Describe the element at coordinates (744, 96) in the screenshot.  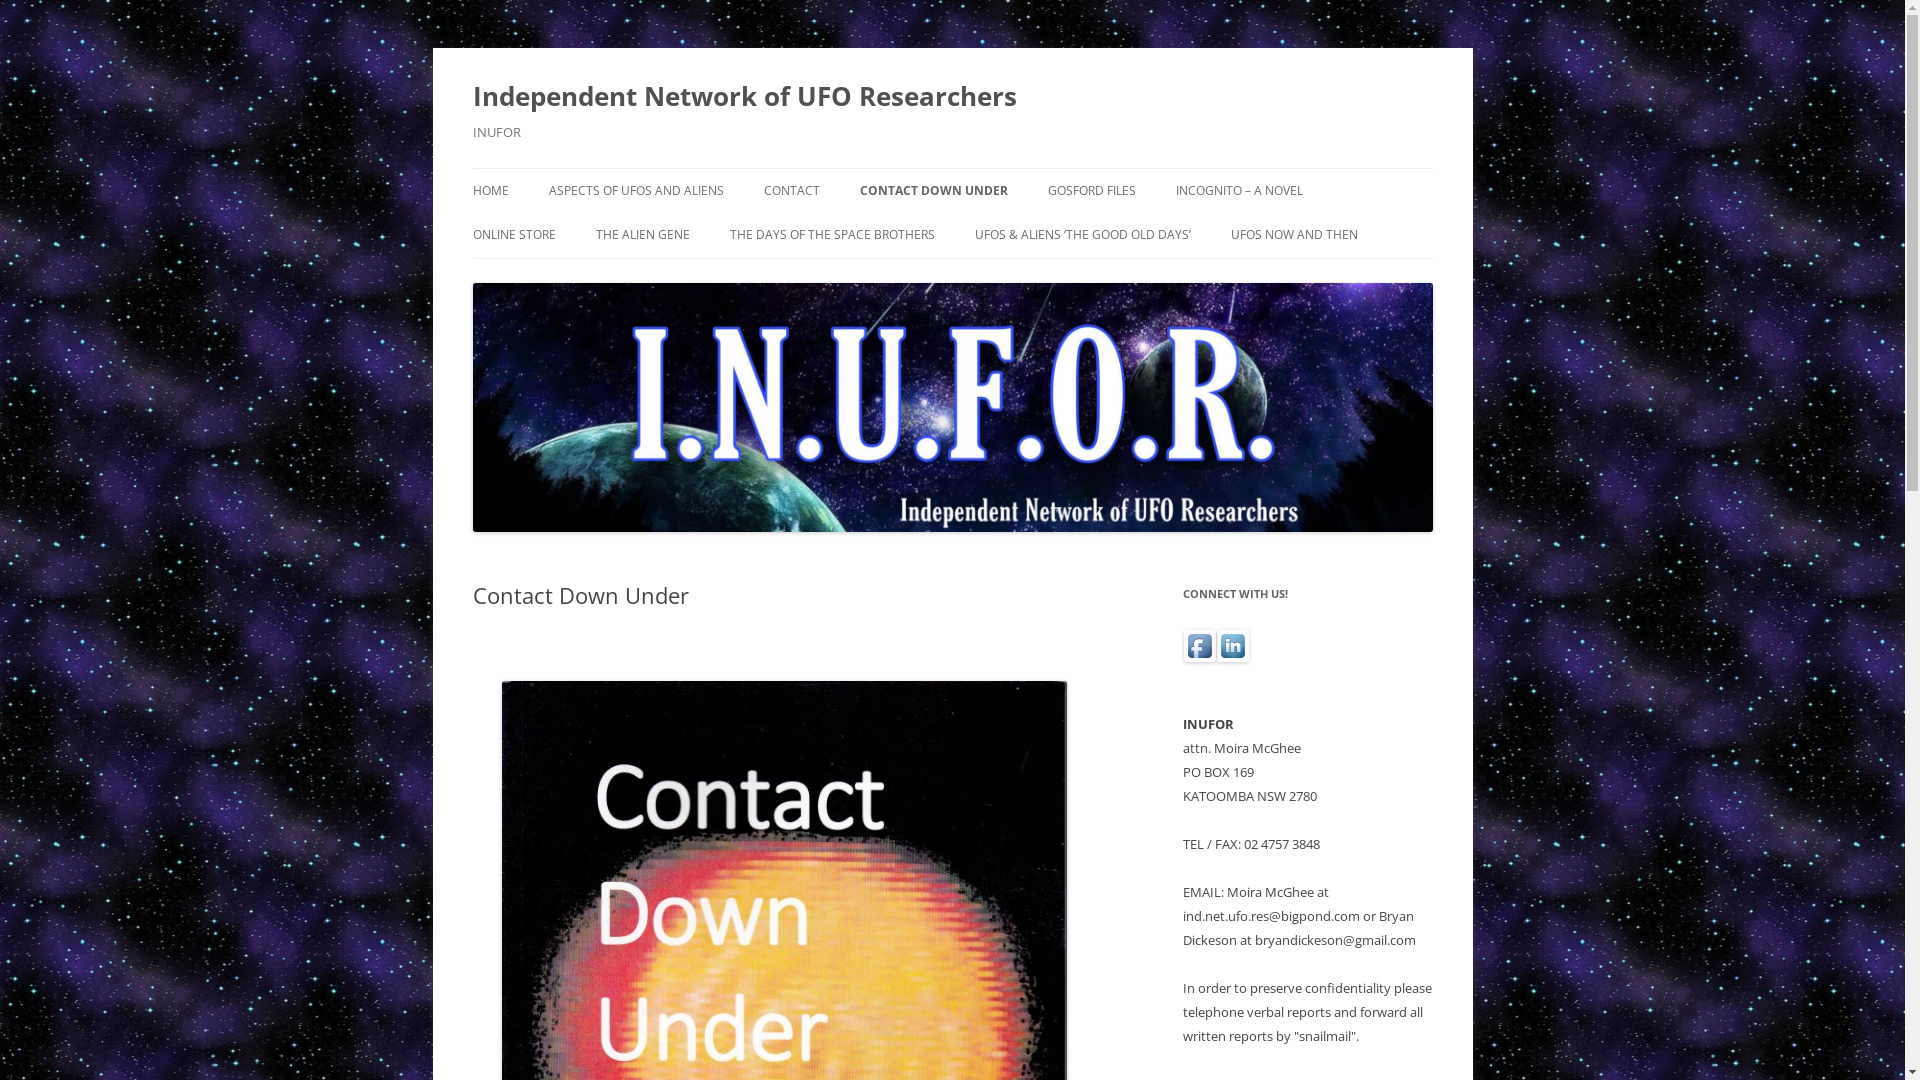
I see `Independent Network of UFO Researchers` at that location.